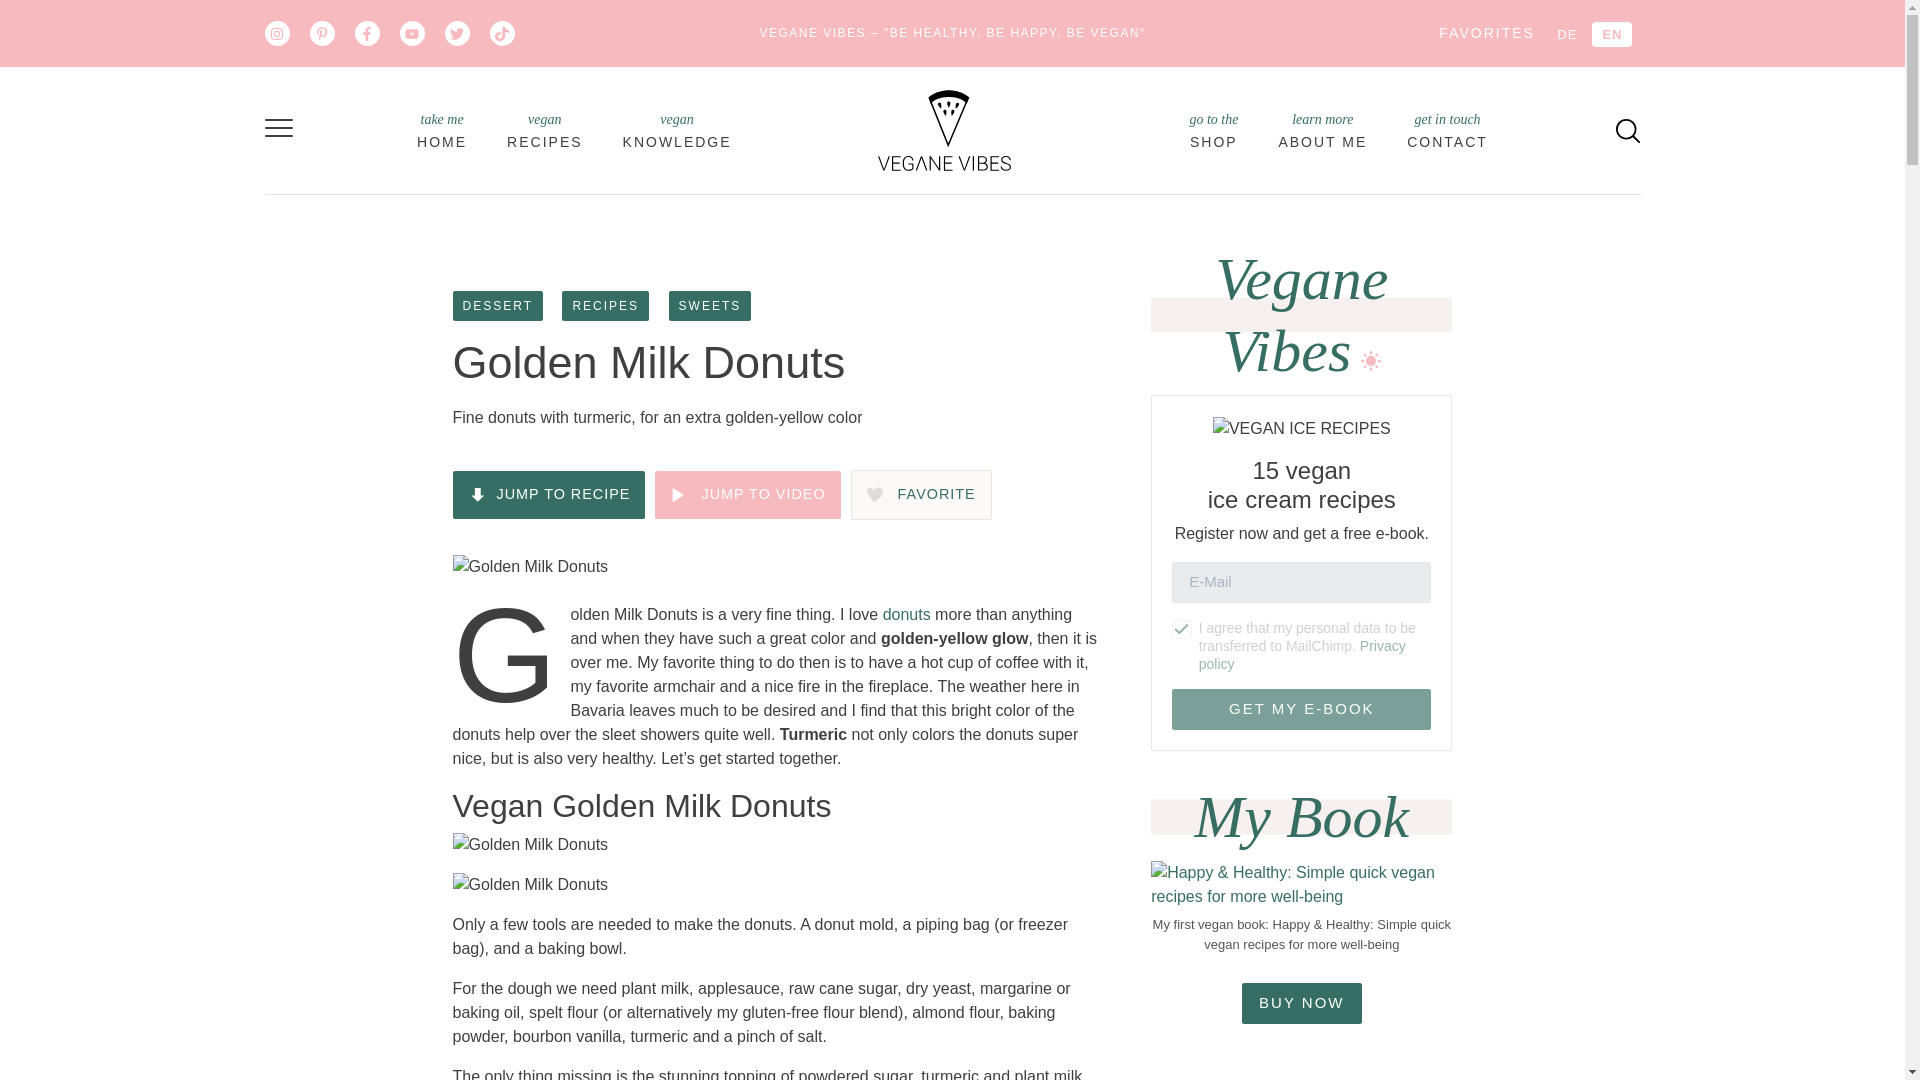 The width and height of the screenshot is (1920, 1080). Describe the element at coordinates (677, 130) in the screenshot. I see `RECIPES` at that location.